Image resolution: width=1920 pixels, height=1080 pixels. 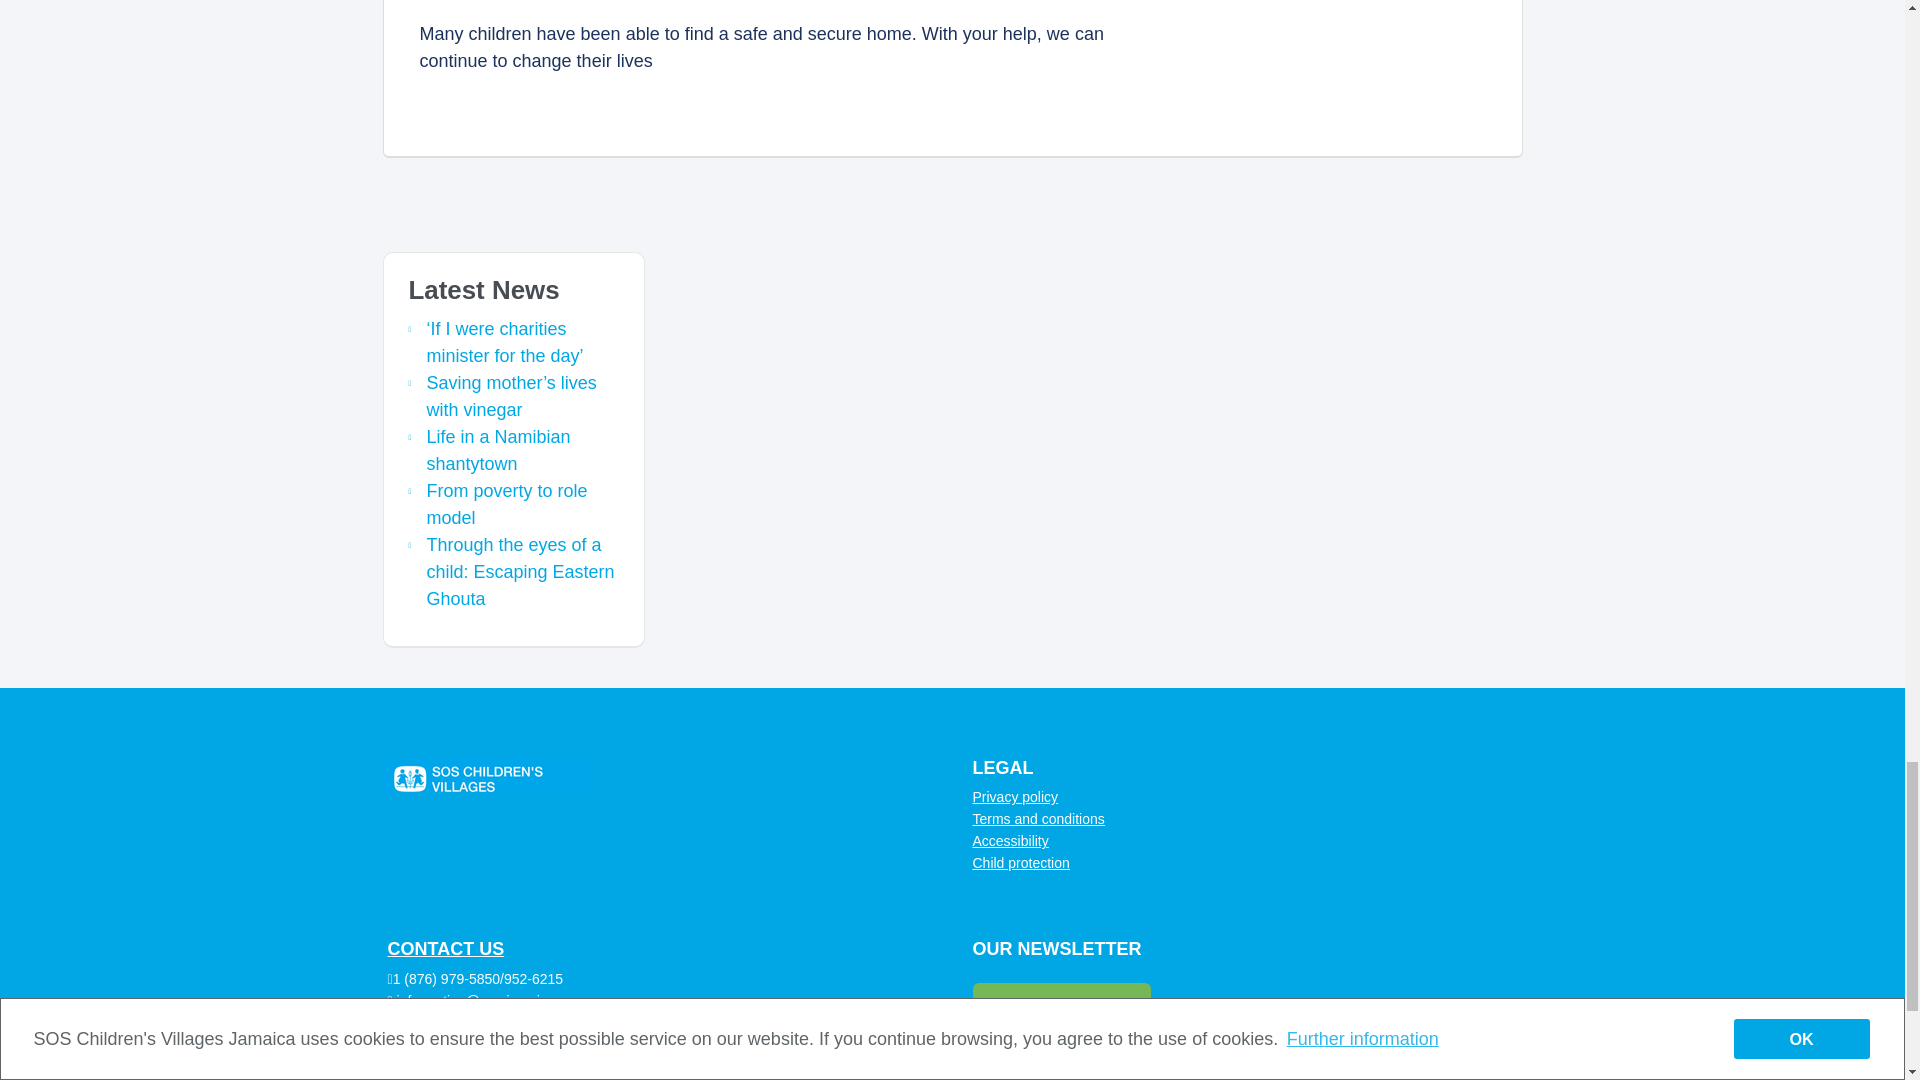 What do you see at coordinates (1020, 862) in the screenshot?
I see `Child protection` at bounding box center [1020, 862].